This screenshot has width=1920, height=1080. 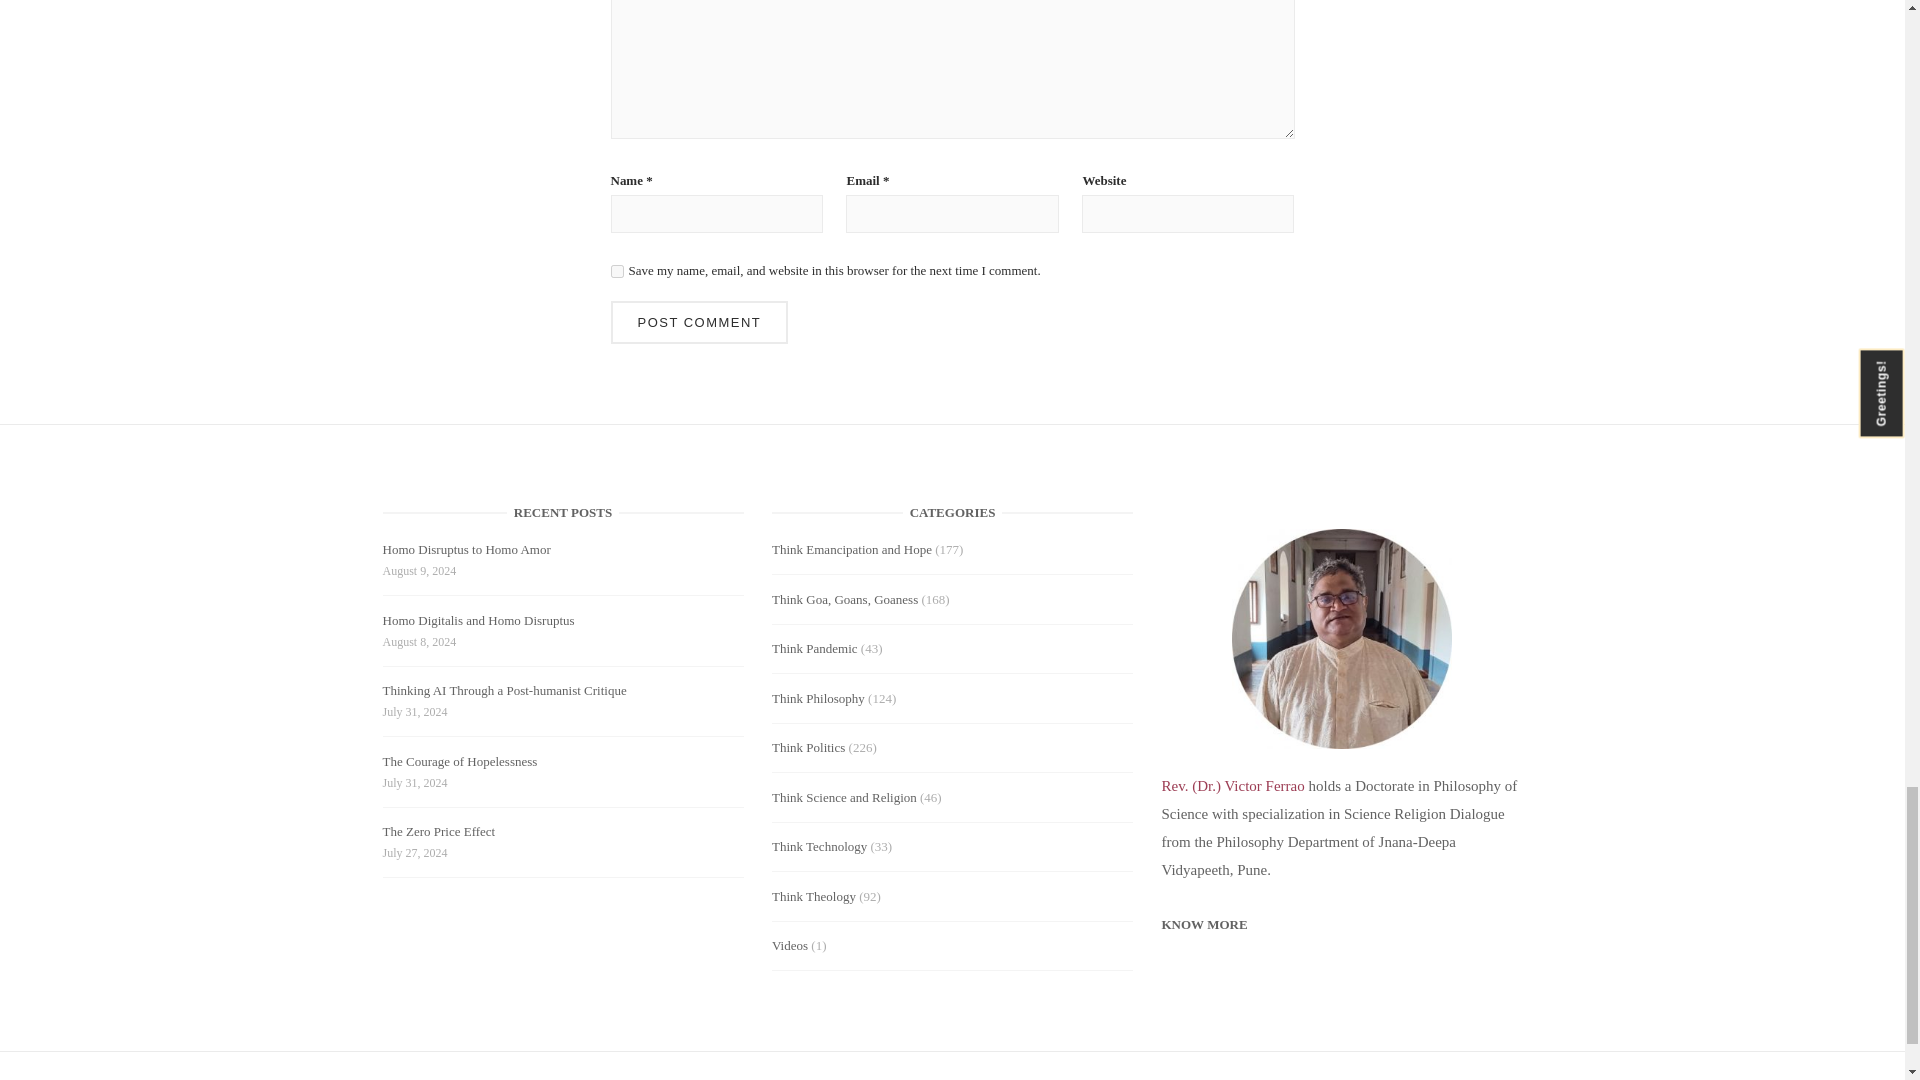 I want to click on Post Comment, so click(x=698, y=322).